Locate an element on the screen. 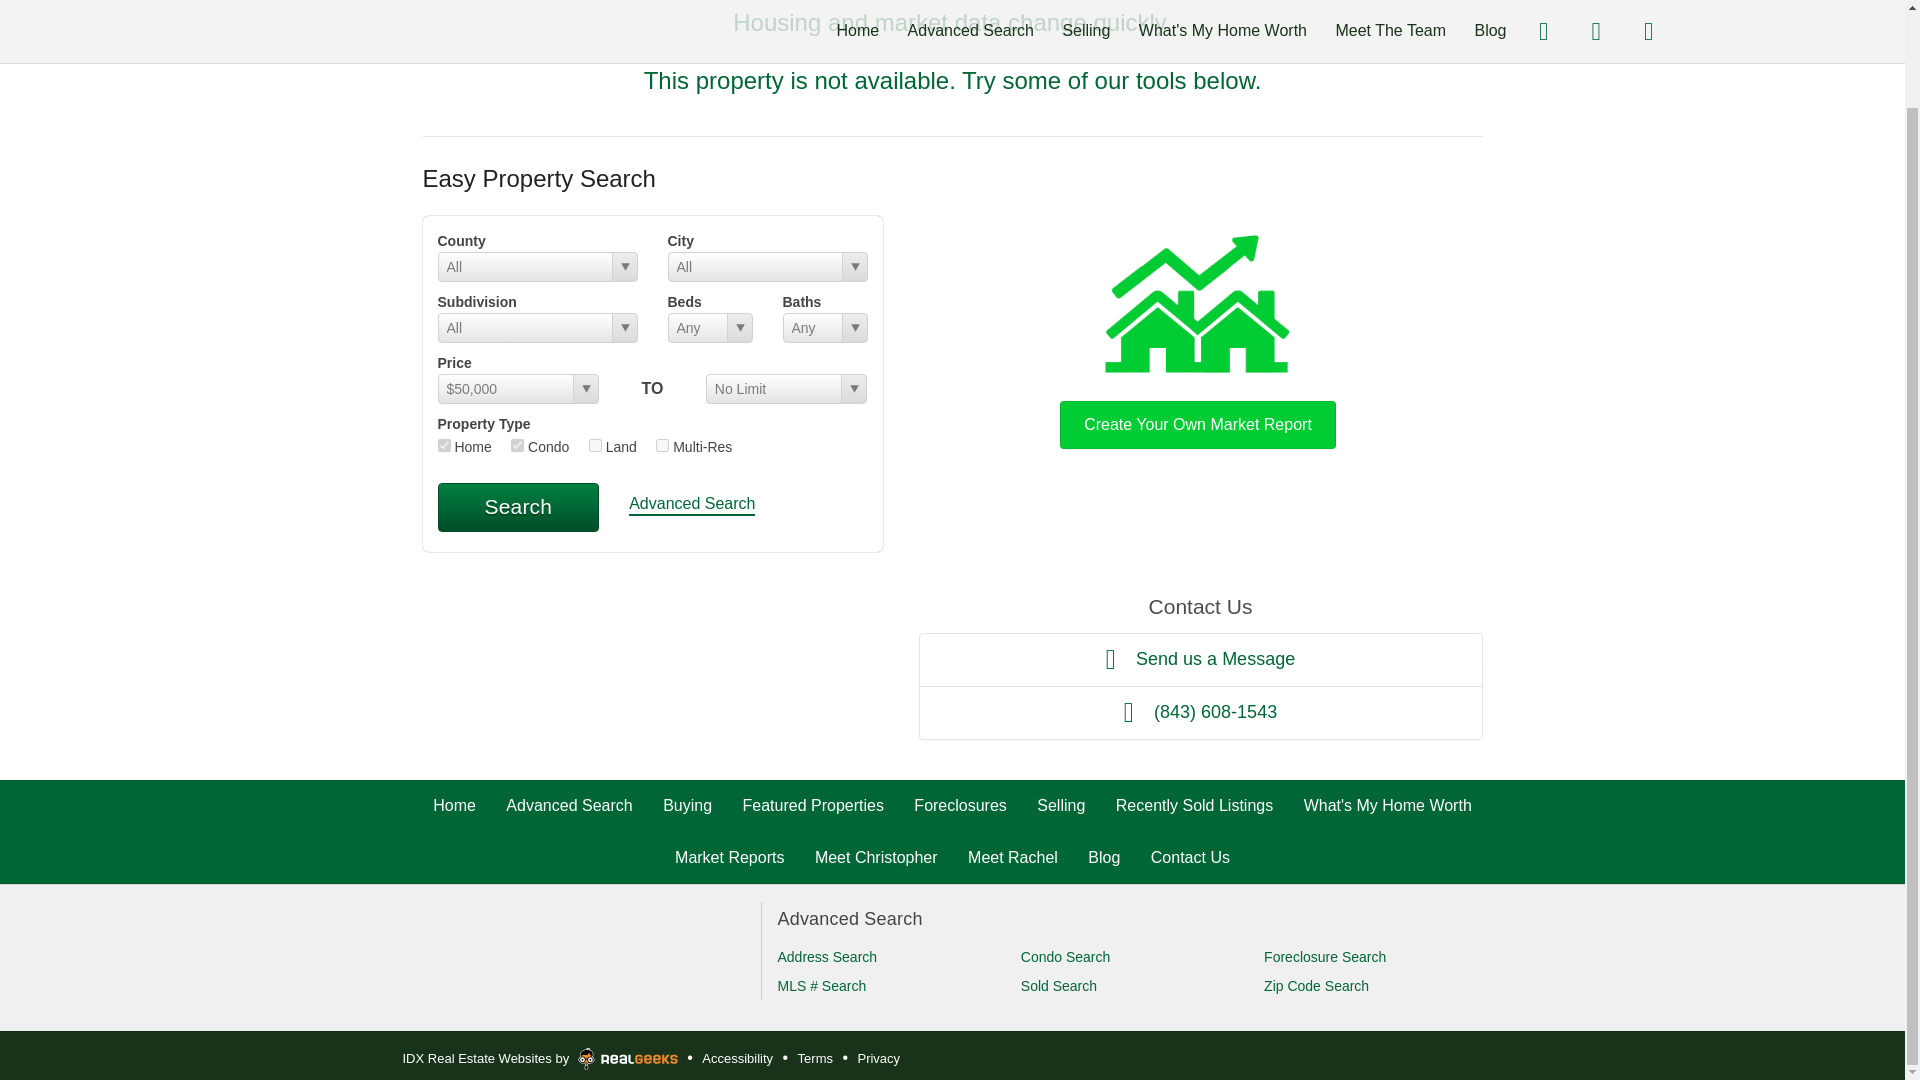  Foreclosure Search is located at coordinates (1324, 957).